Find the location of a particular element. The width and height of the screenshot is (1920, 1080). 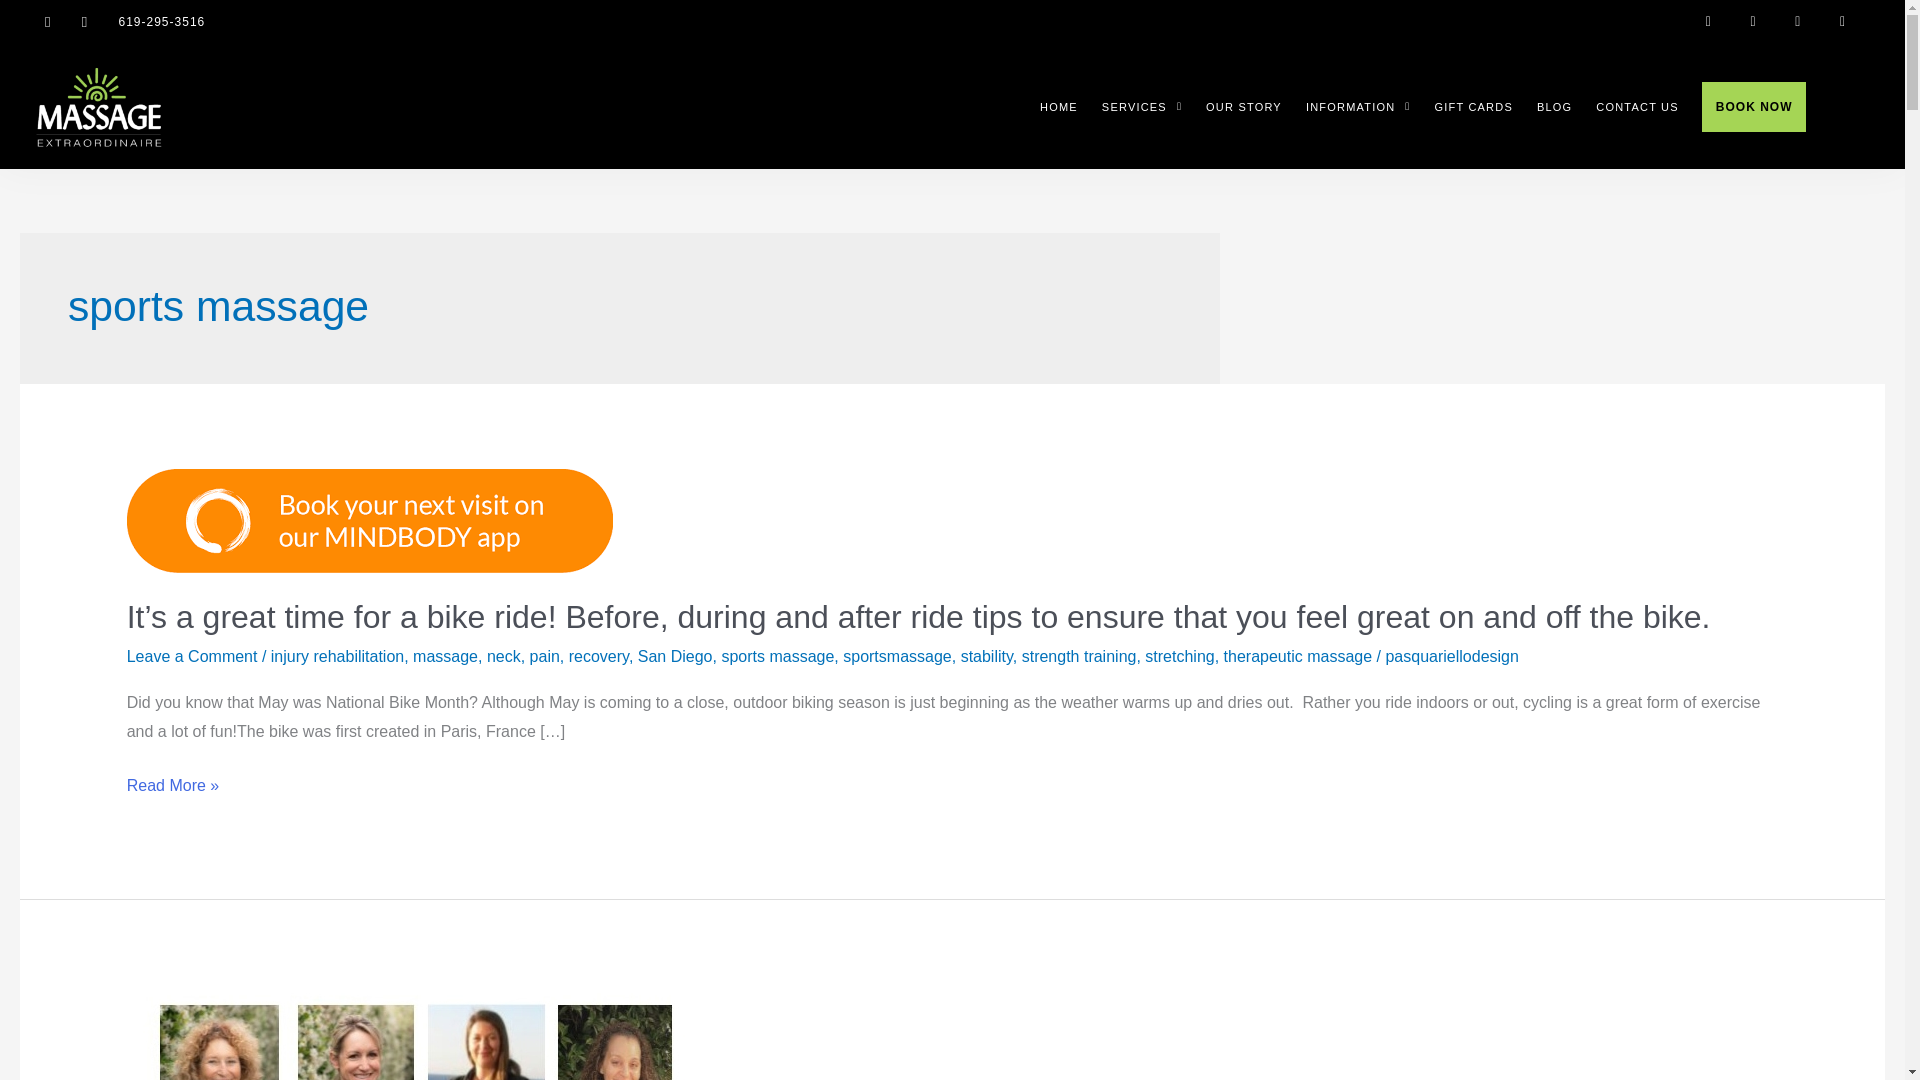

Instagram is located at coordinates (1754, 22).